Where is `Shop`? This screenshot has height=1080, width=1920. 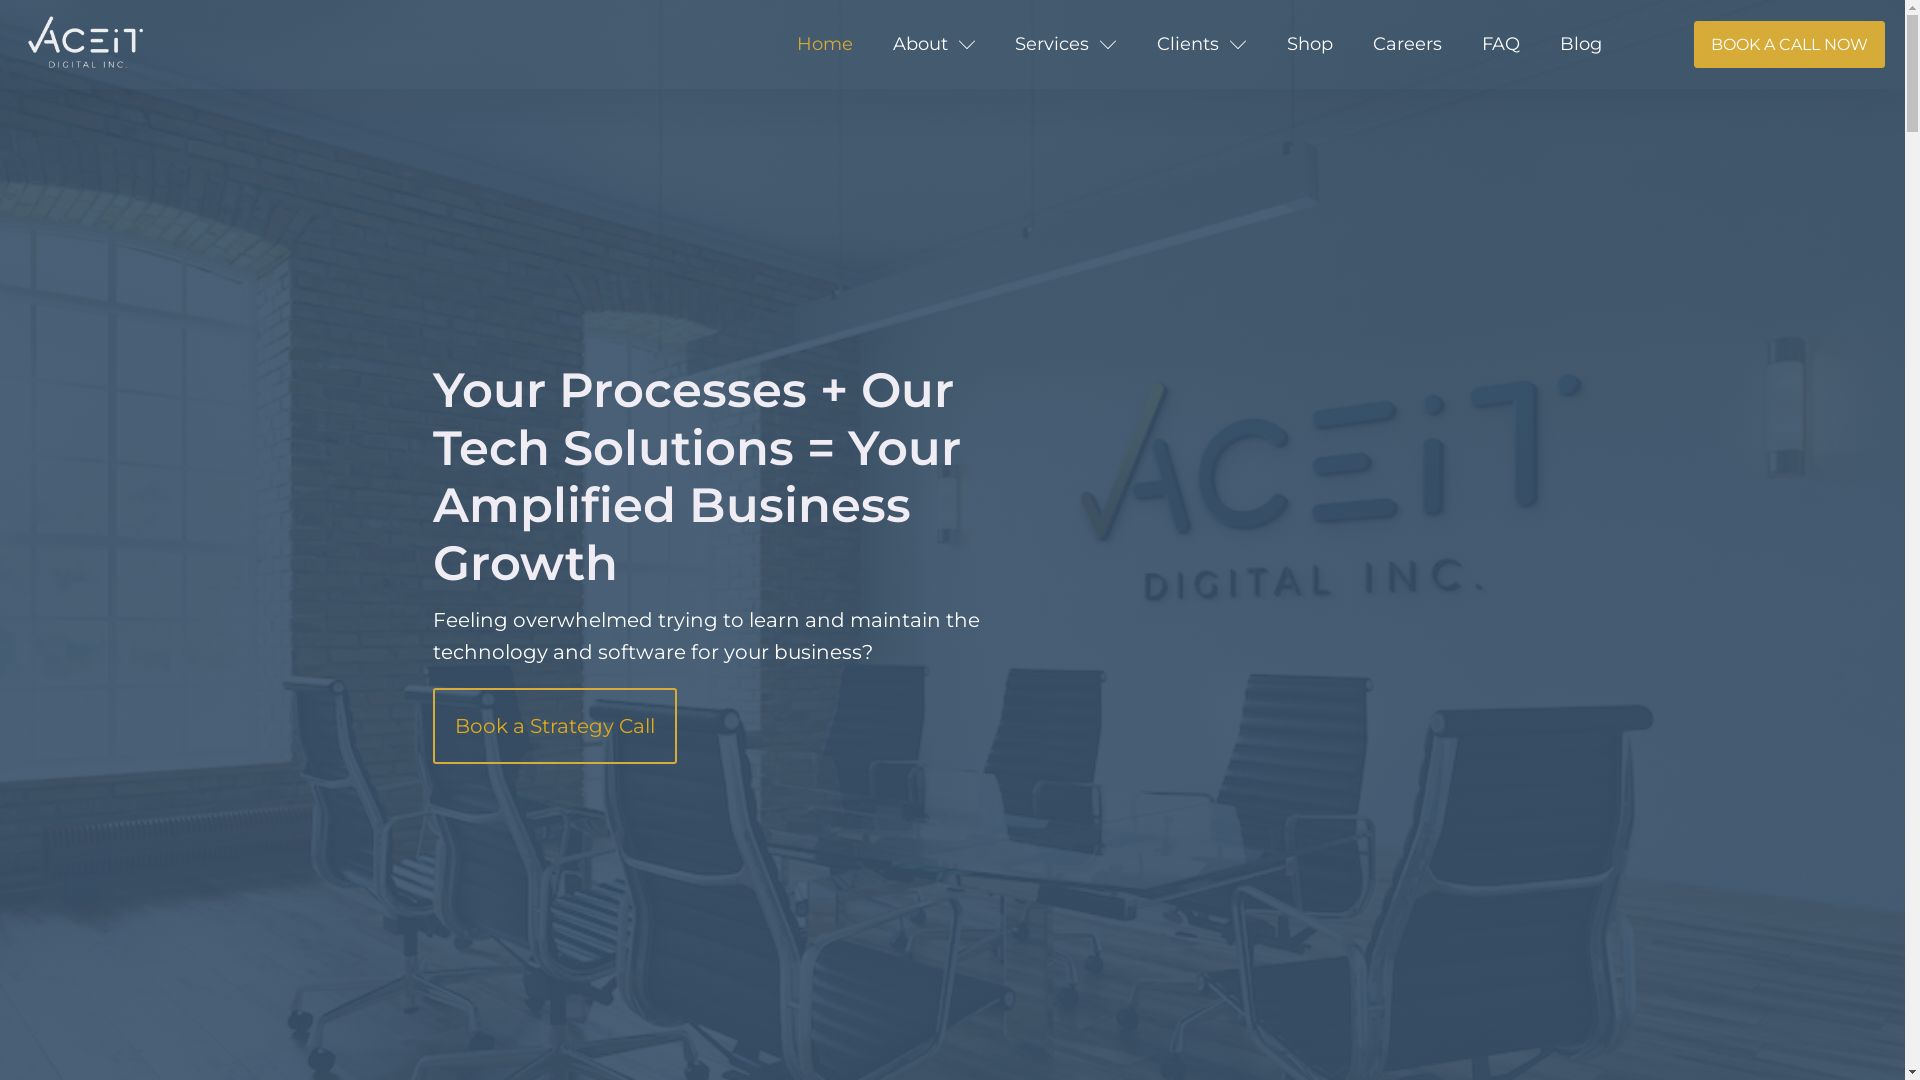 Shop is located at coordinates (1310, 44).